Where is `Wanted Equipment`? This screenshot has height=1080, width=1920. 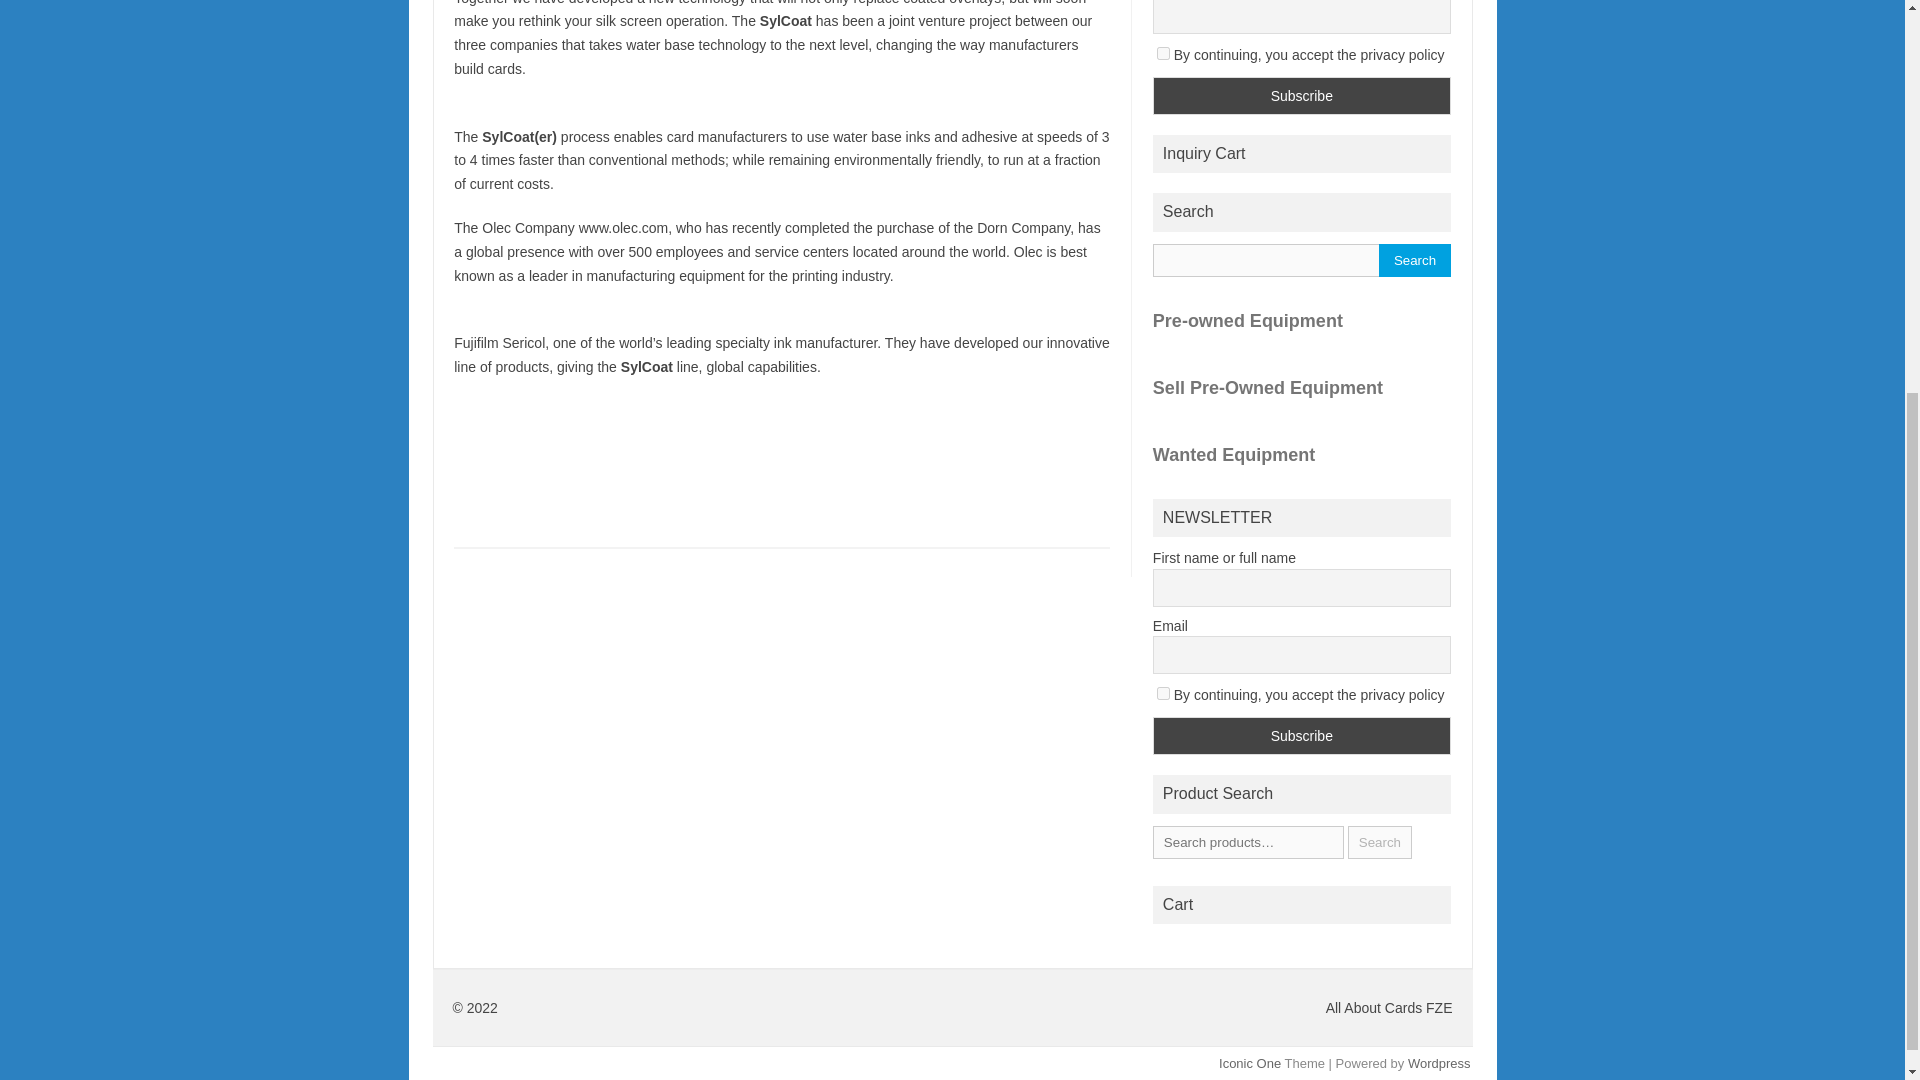 Wanted Equipment is located at coordinates (1302, 454).